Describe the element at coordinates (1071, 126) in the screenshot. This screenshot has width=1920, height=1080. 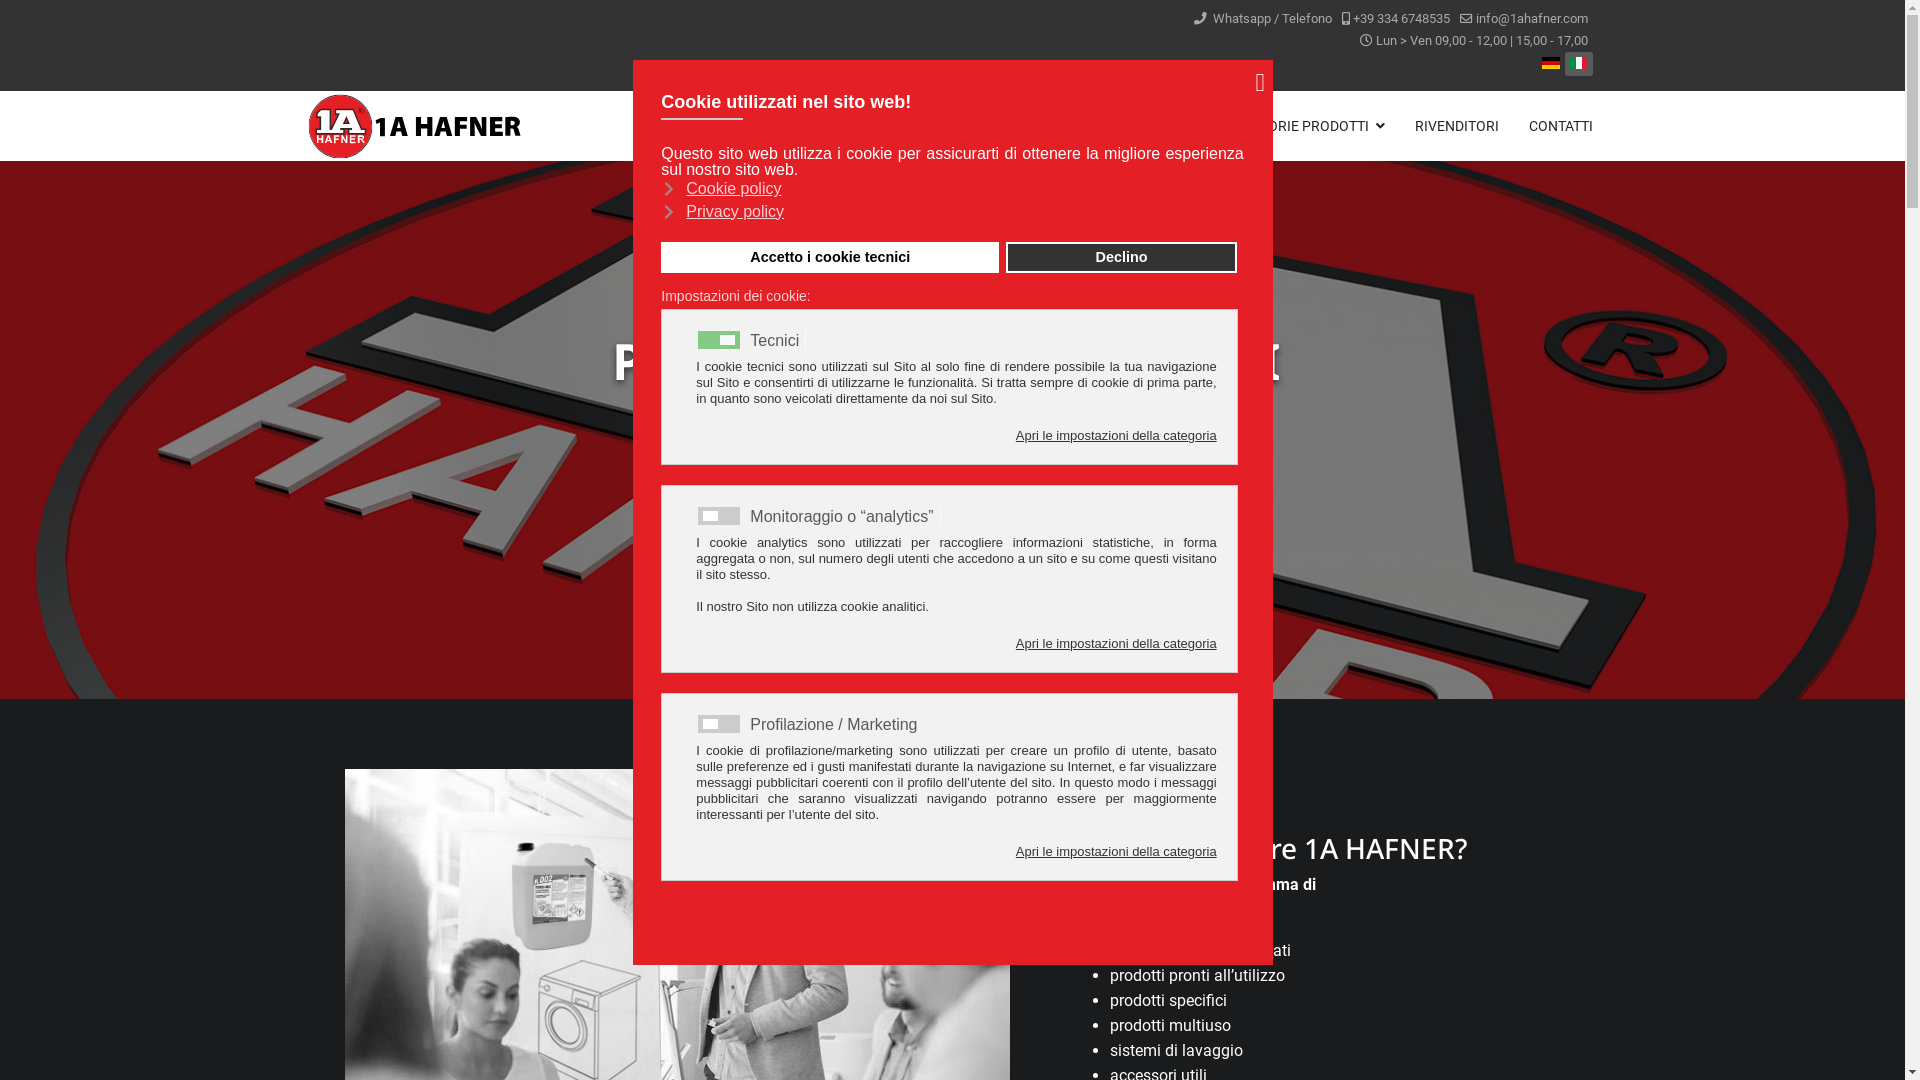
I see `HOME` at that location.